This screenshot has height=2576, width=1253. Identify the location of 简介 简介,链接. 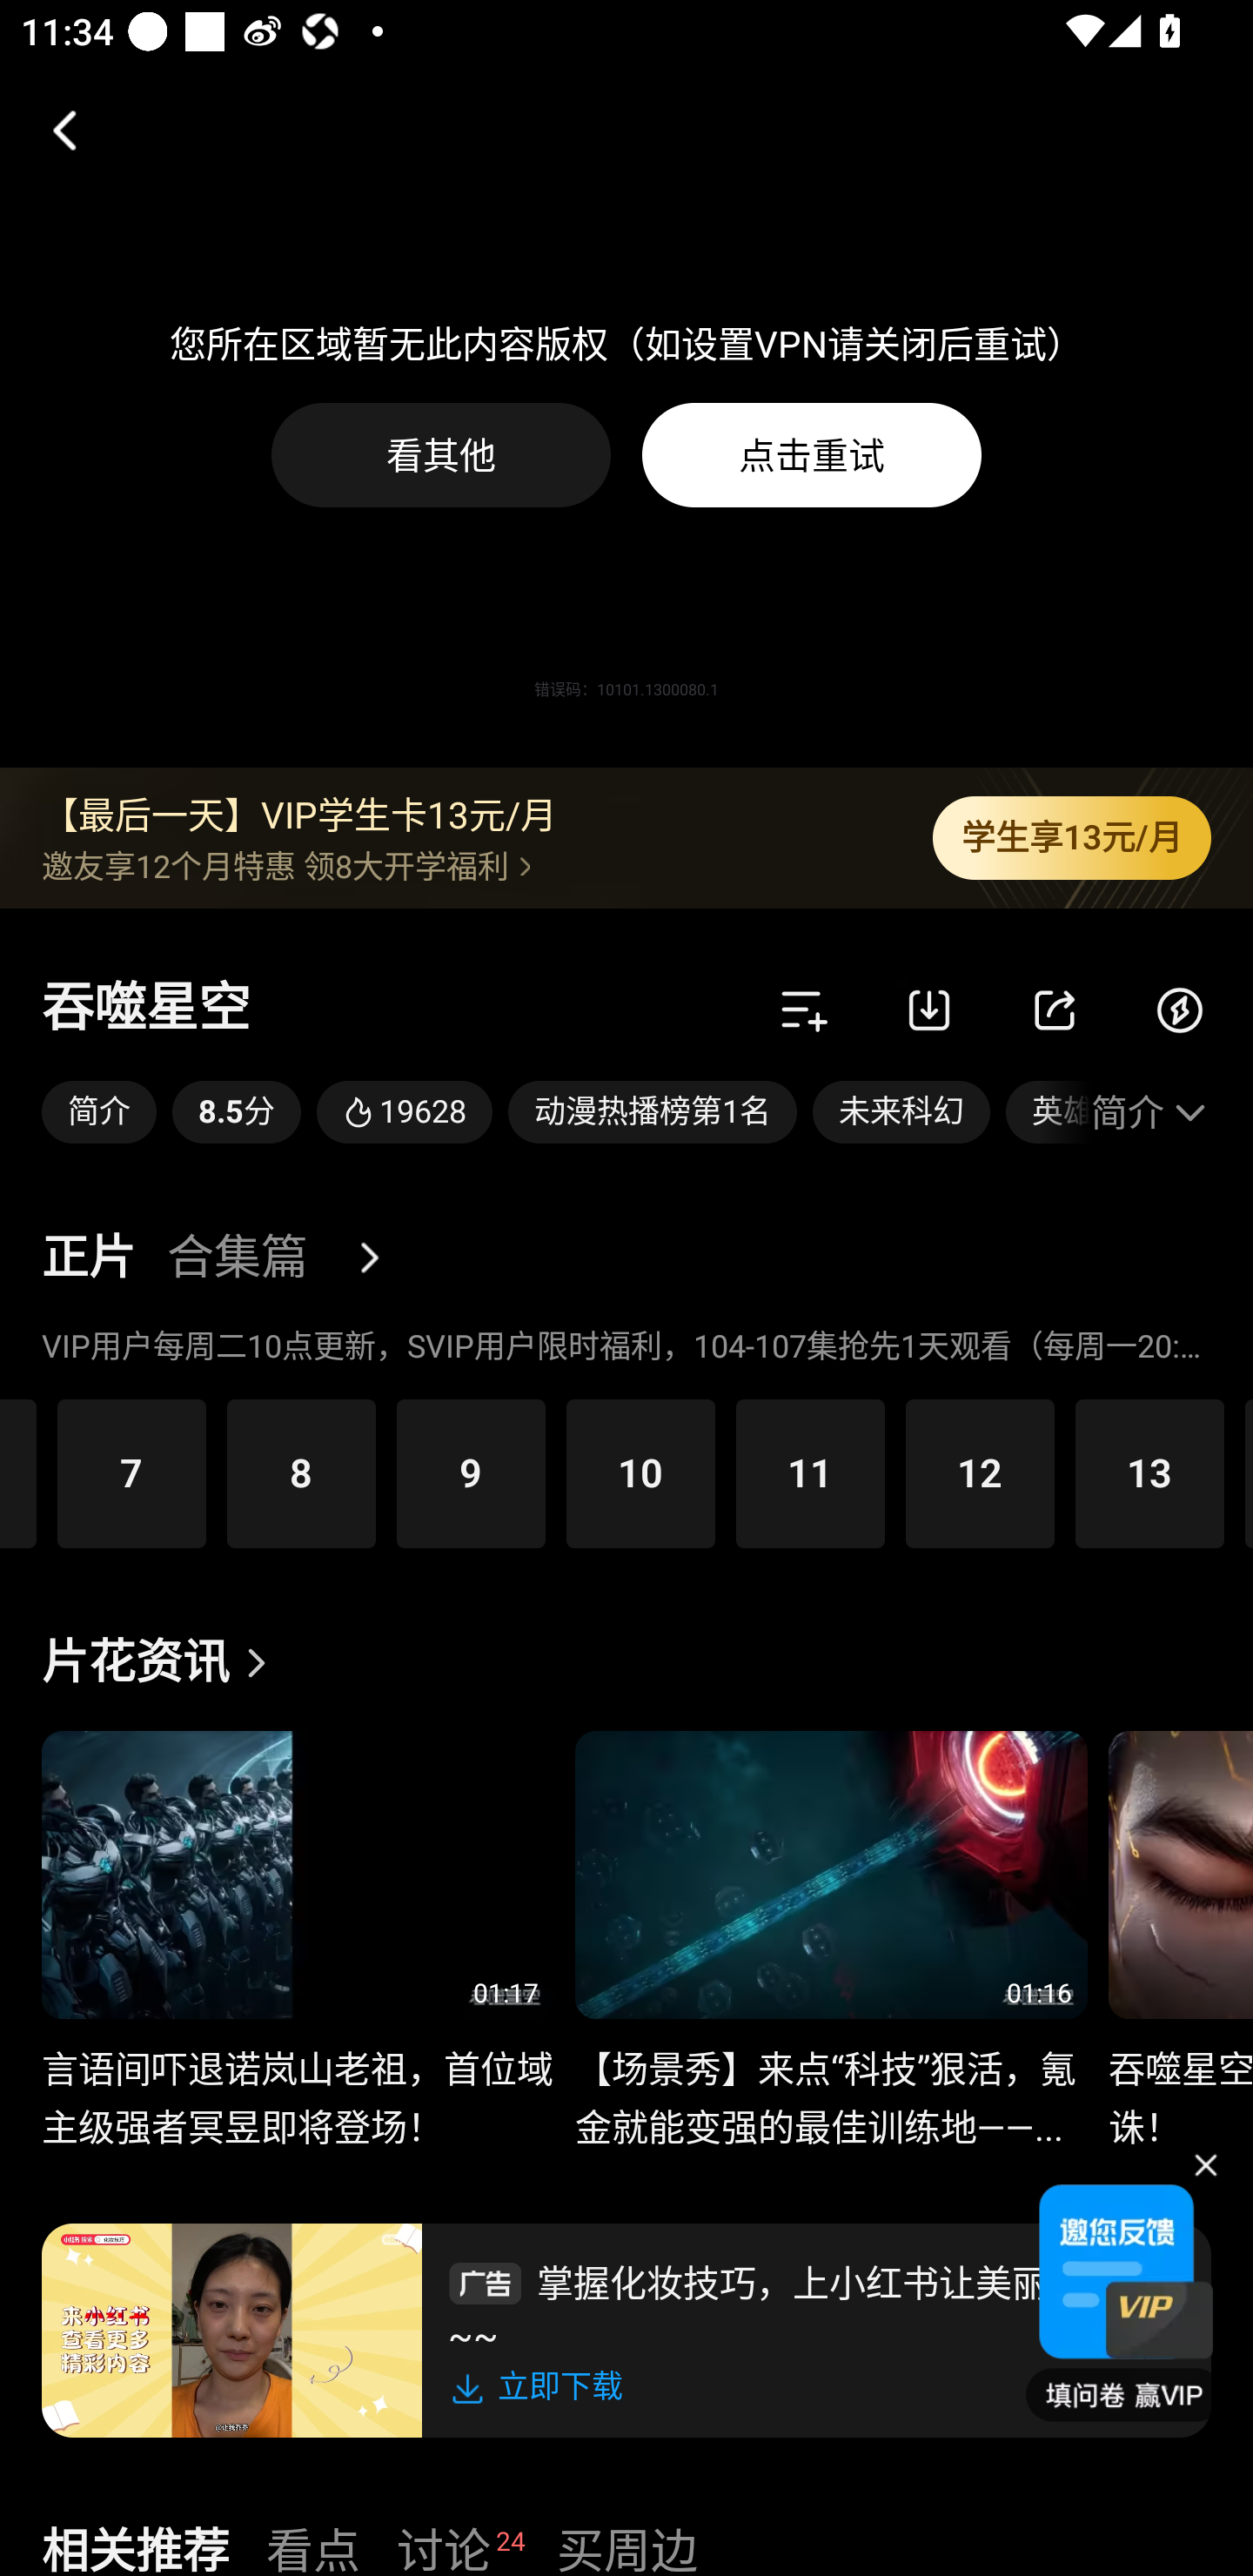
(99, 1112).